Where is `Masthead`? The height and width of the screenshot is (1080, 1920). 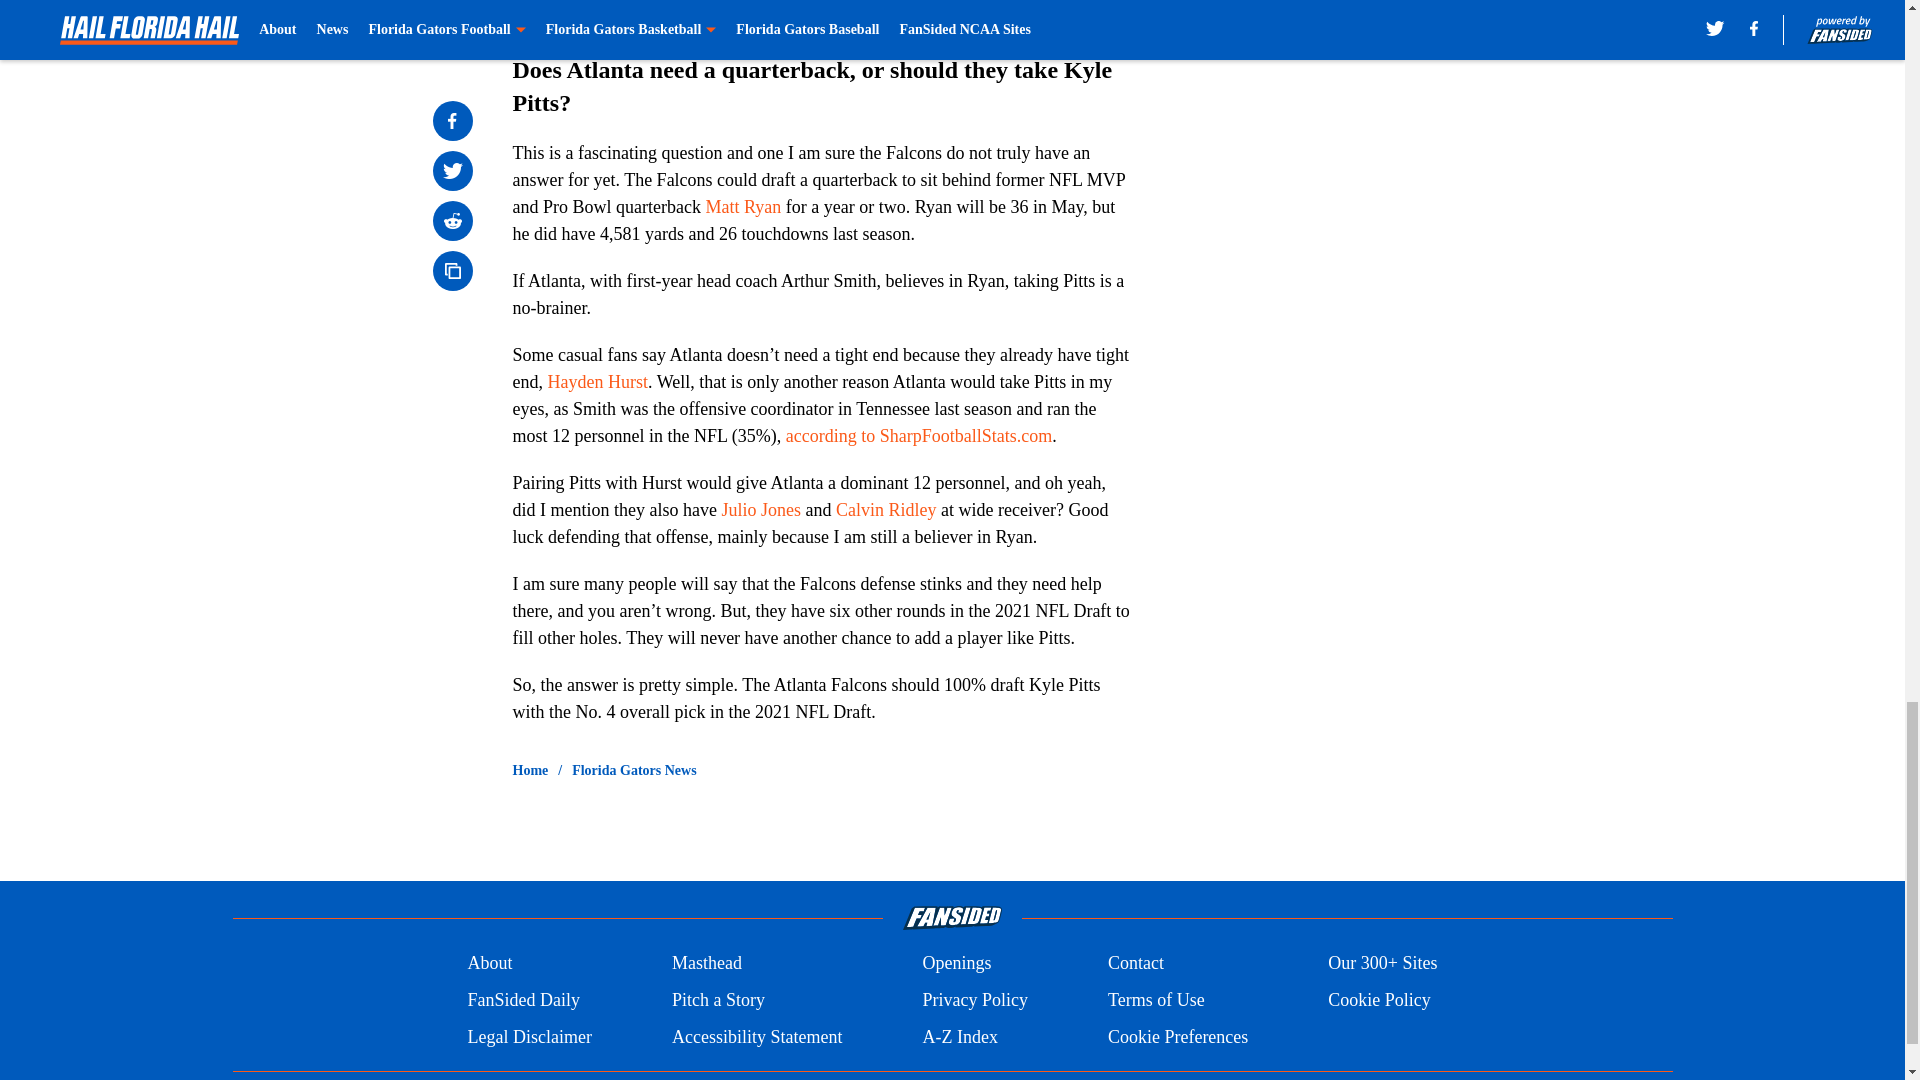
Masthead is located at coordinates (706, 964).